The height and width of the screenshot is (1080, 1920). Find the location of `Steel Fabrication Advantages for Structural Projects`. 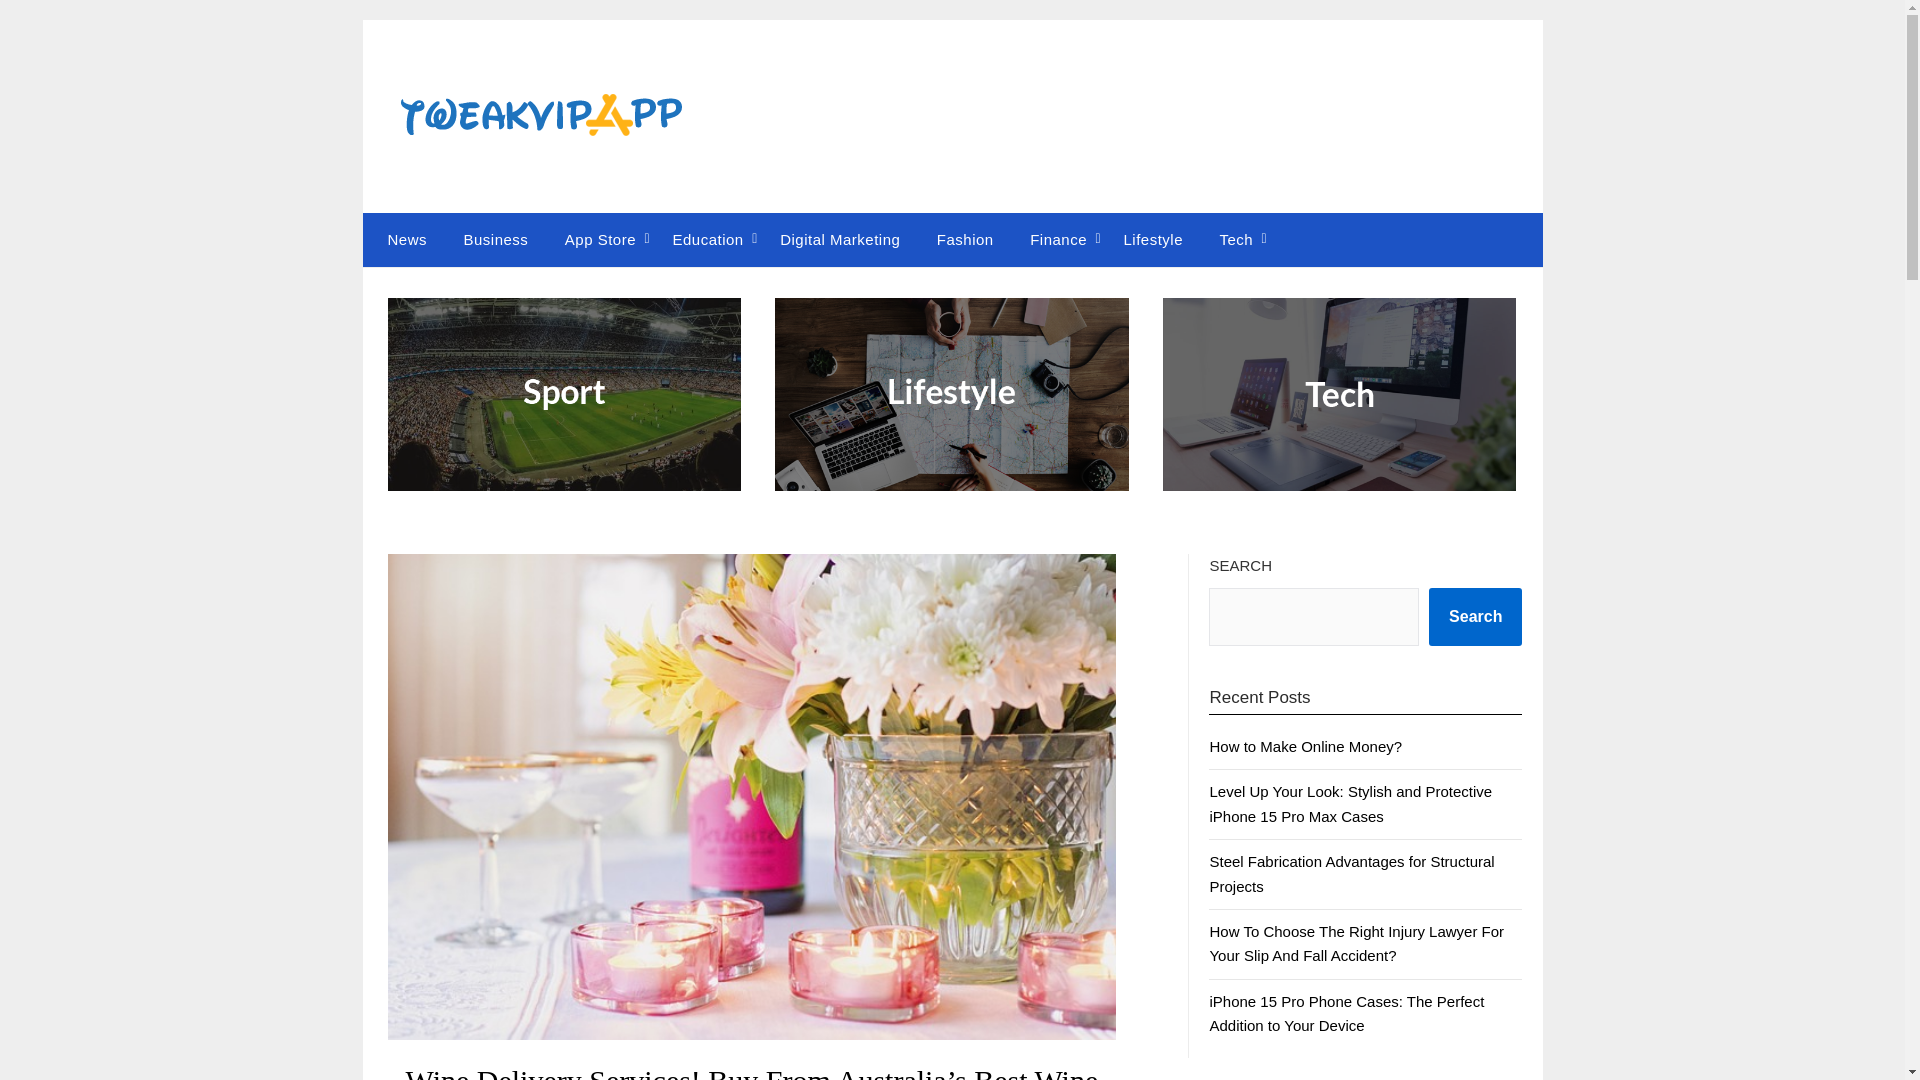

Steel Fabrication Advantages for Structural Projects is located at coordinates (1351, 874).